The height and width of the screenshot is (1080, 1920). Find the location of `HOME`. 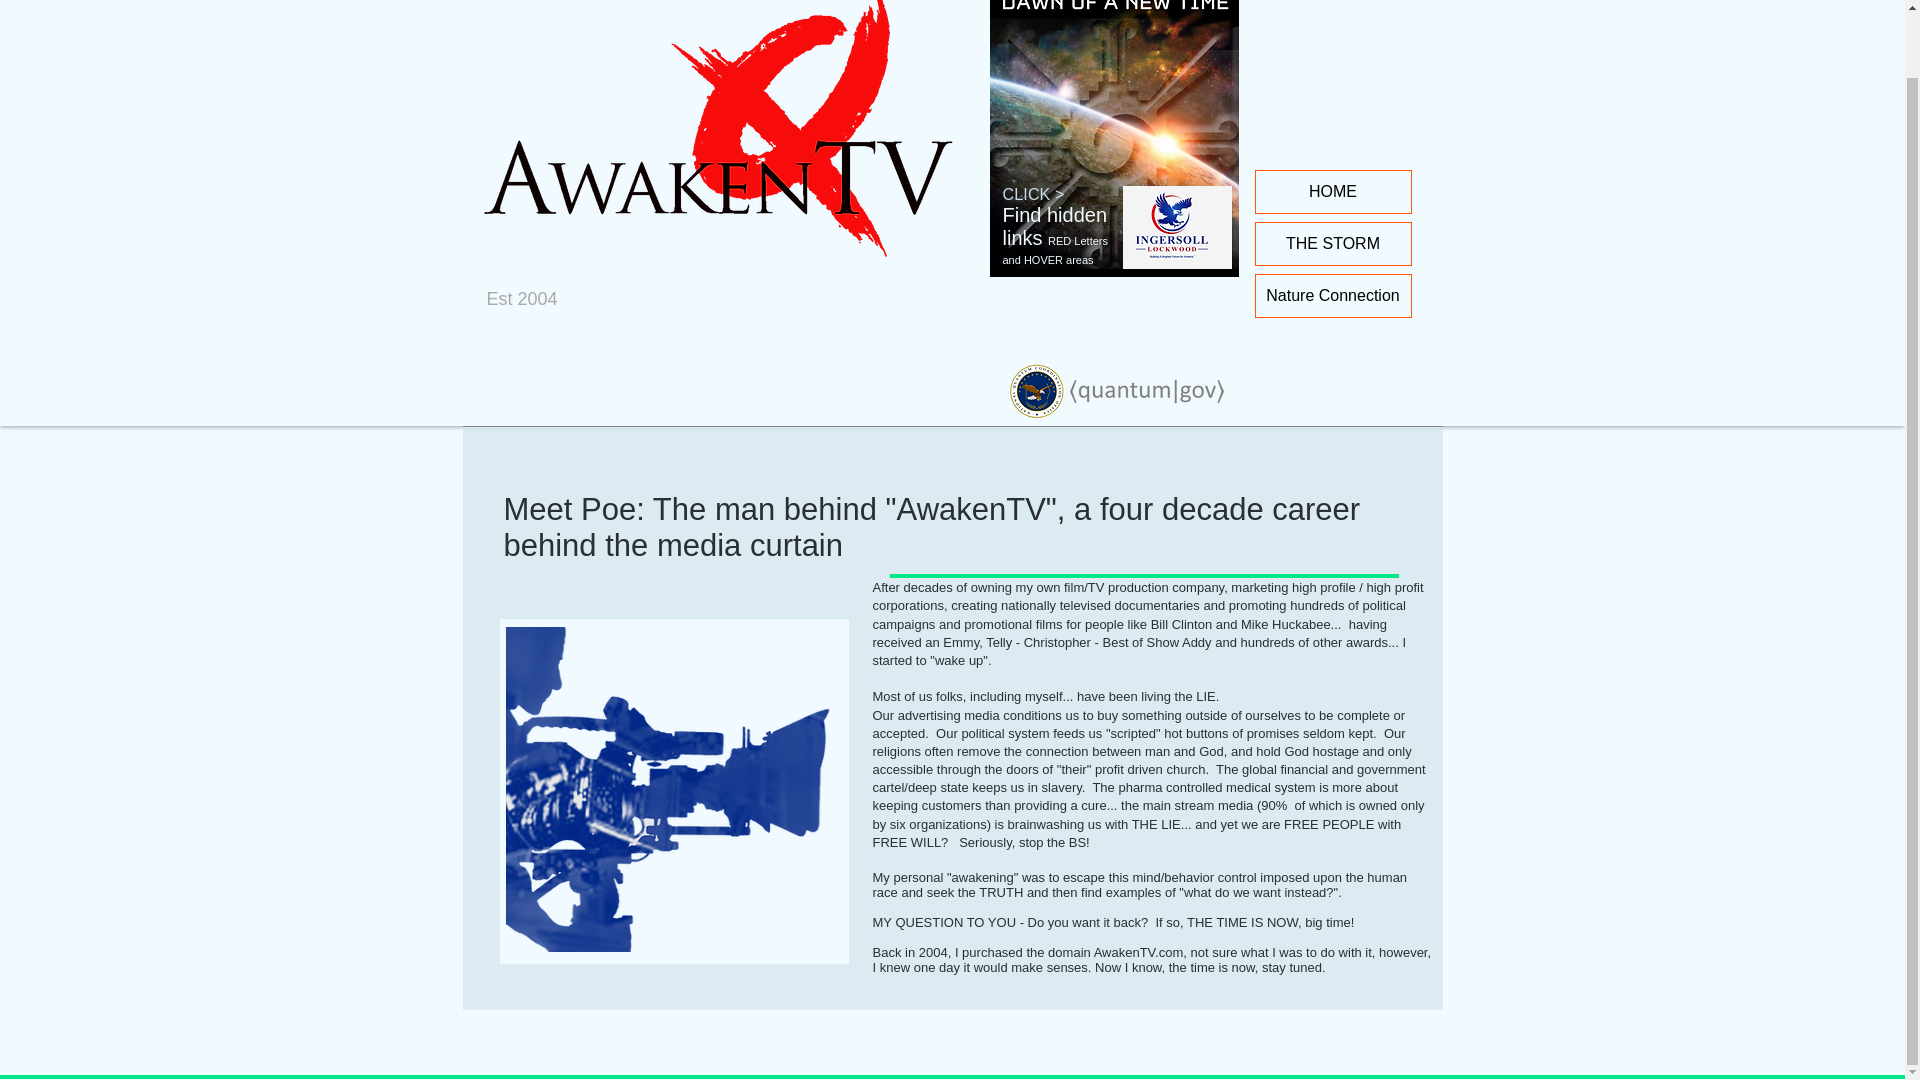

HOME is located at coordinates (1333, 191).